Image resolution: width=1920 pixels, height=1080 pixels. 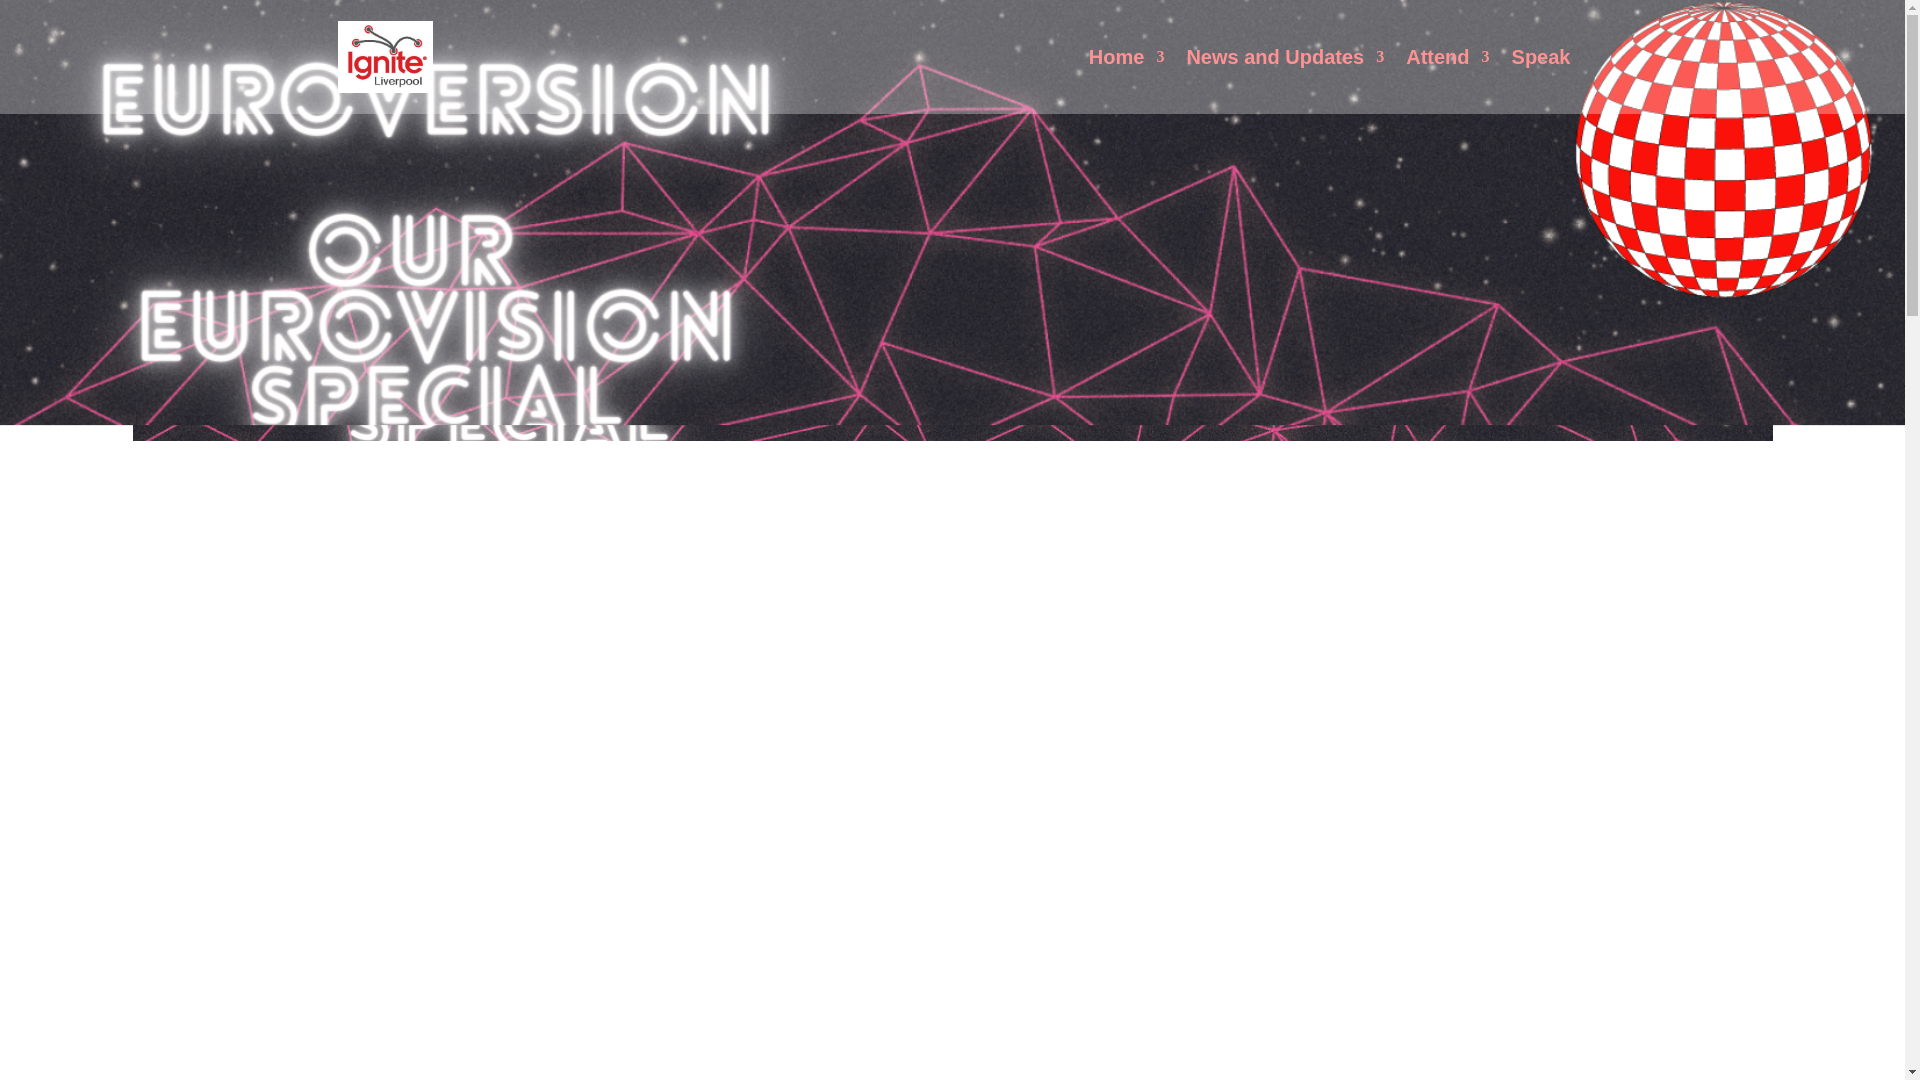 I want to click on Attend, so click(x=1447, y=82).